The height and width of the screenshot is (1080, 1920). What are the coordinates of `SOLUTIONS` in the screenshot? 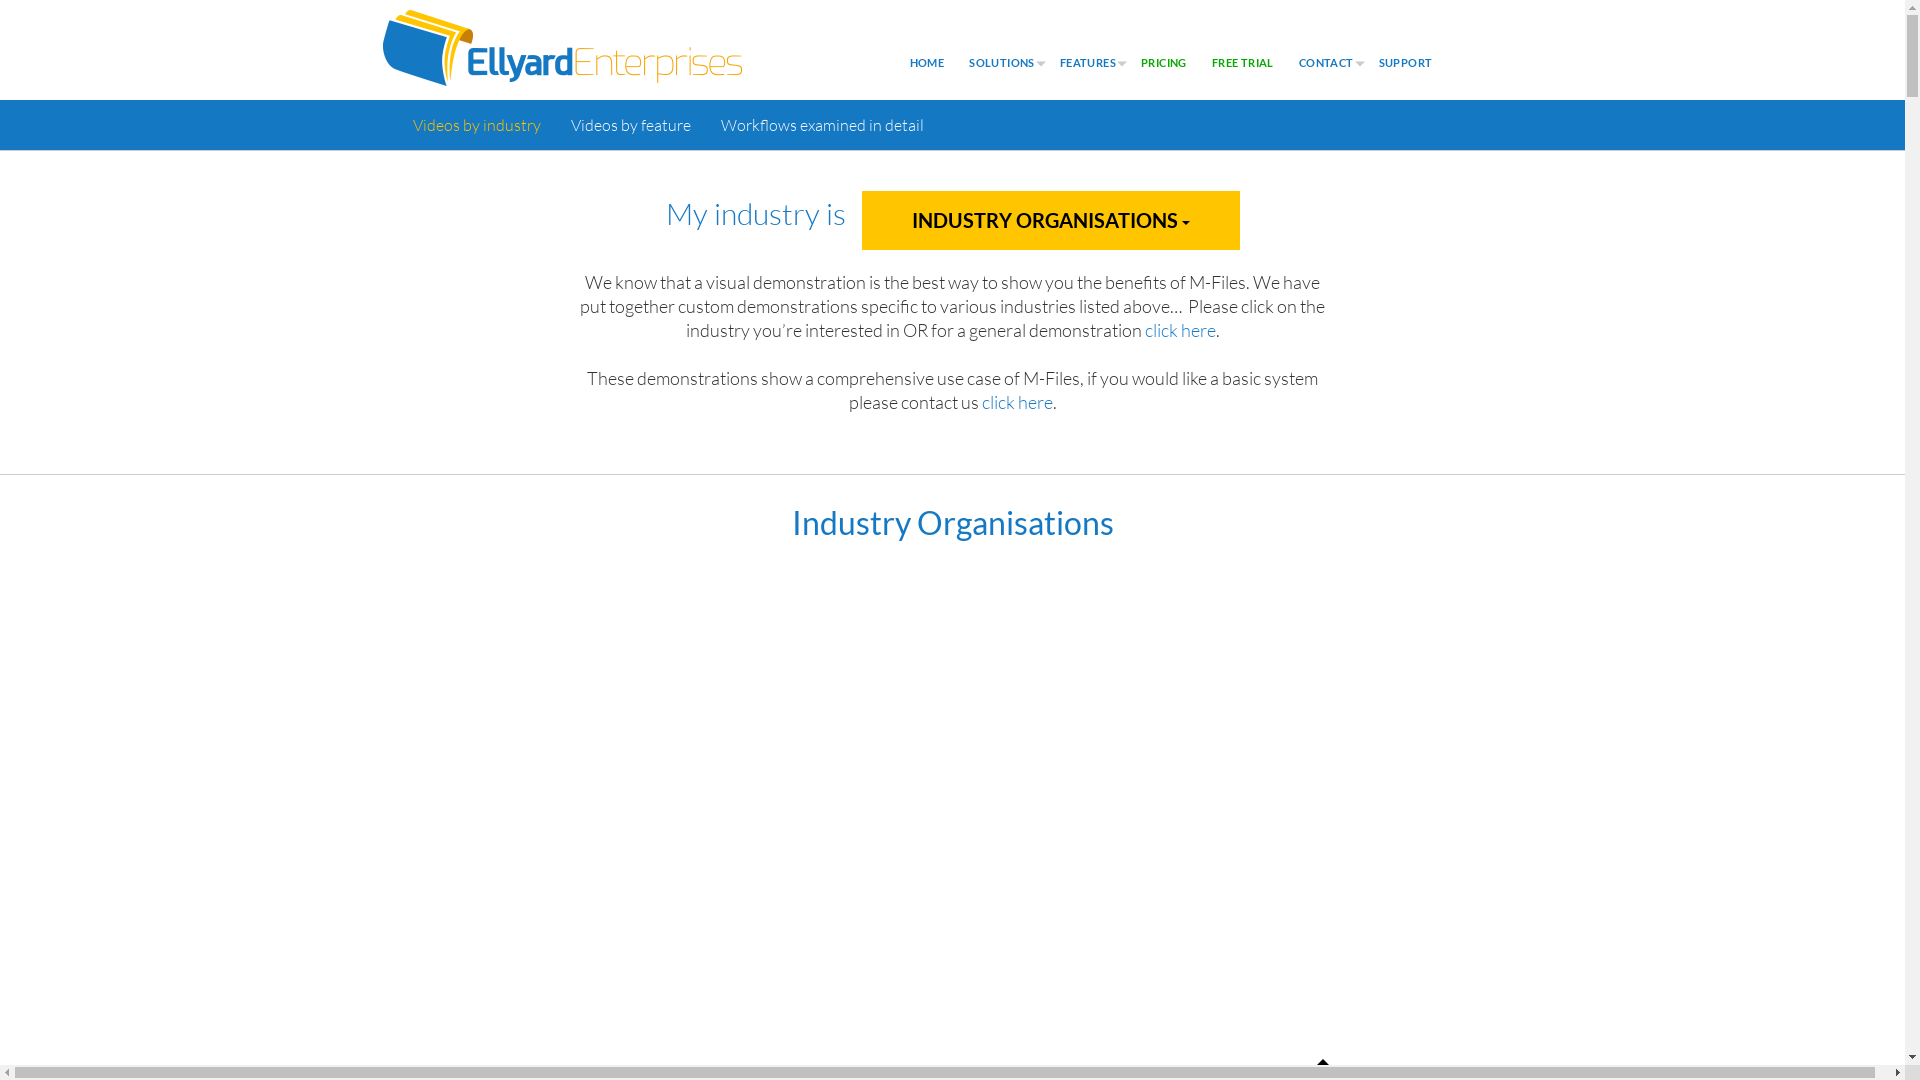 It's located at (1002, 63).